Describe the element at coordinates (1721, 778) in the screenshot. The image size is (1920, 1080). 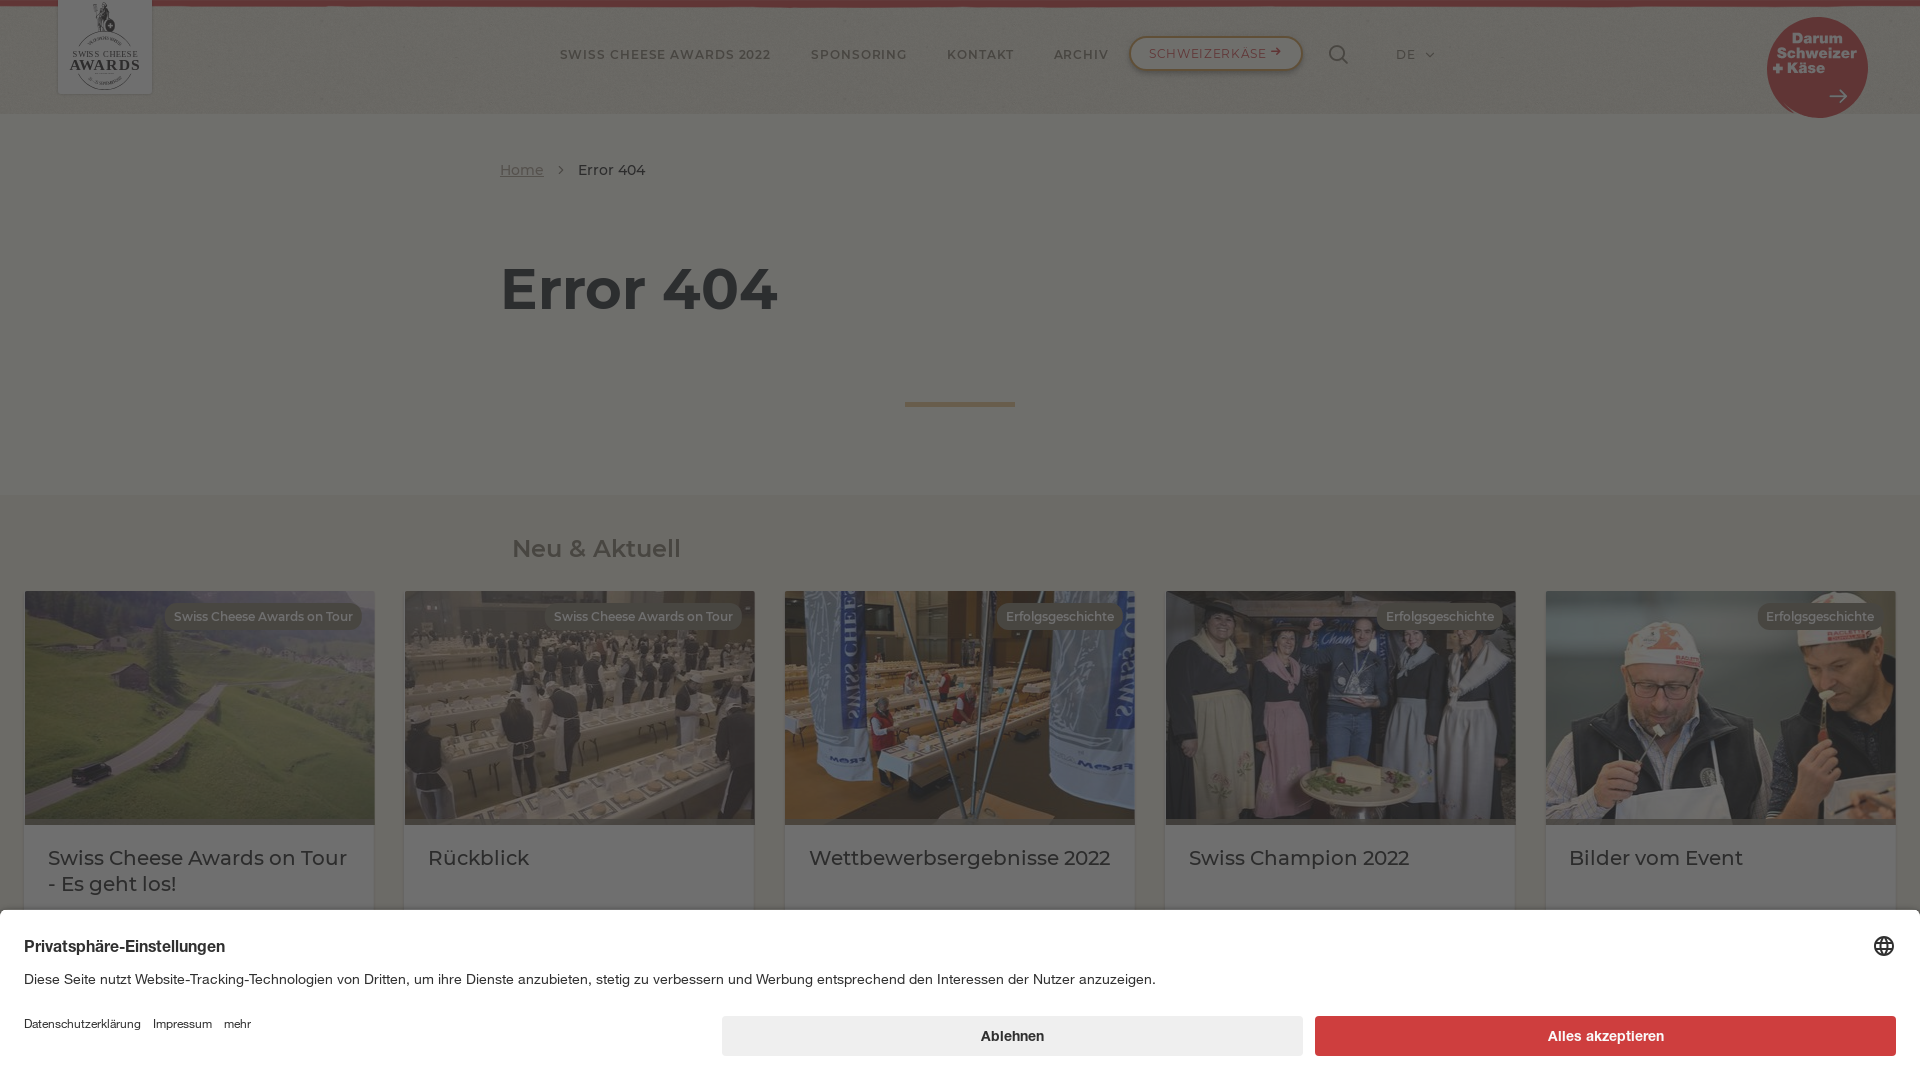
I see `Erfolgsgeschichte
Bilder vom Event` at that location.